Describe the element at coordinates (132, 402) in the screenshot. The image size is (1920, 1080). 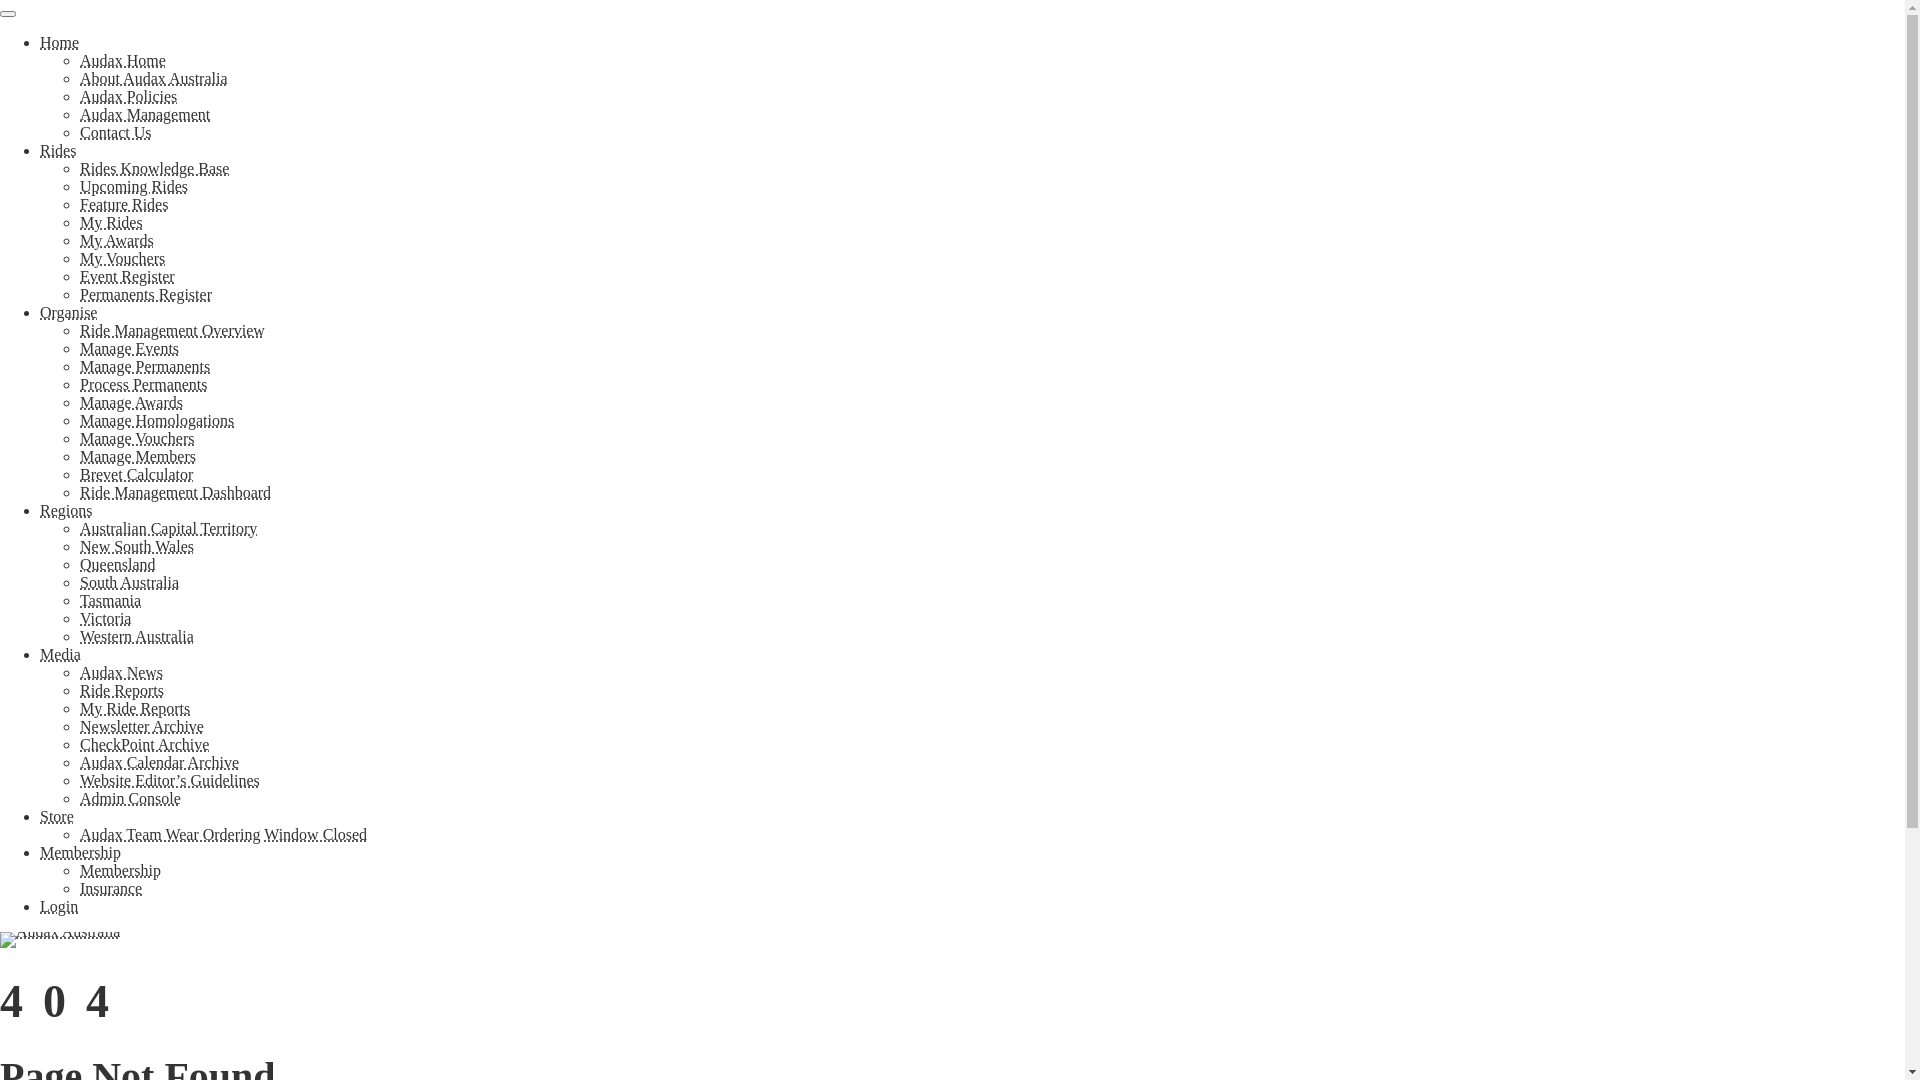
I see `Manage Awards` at that location.